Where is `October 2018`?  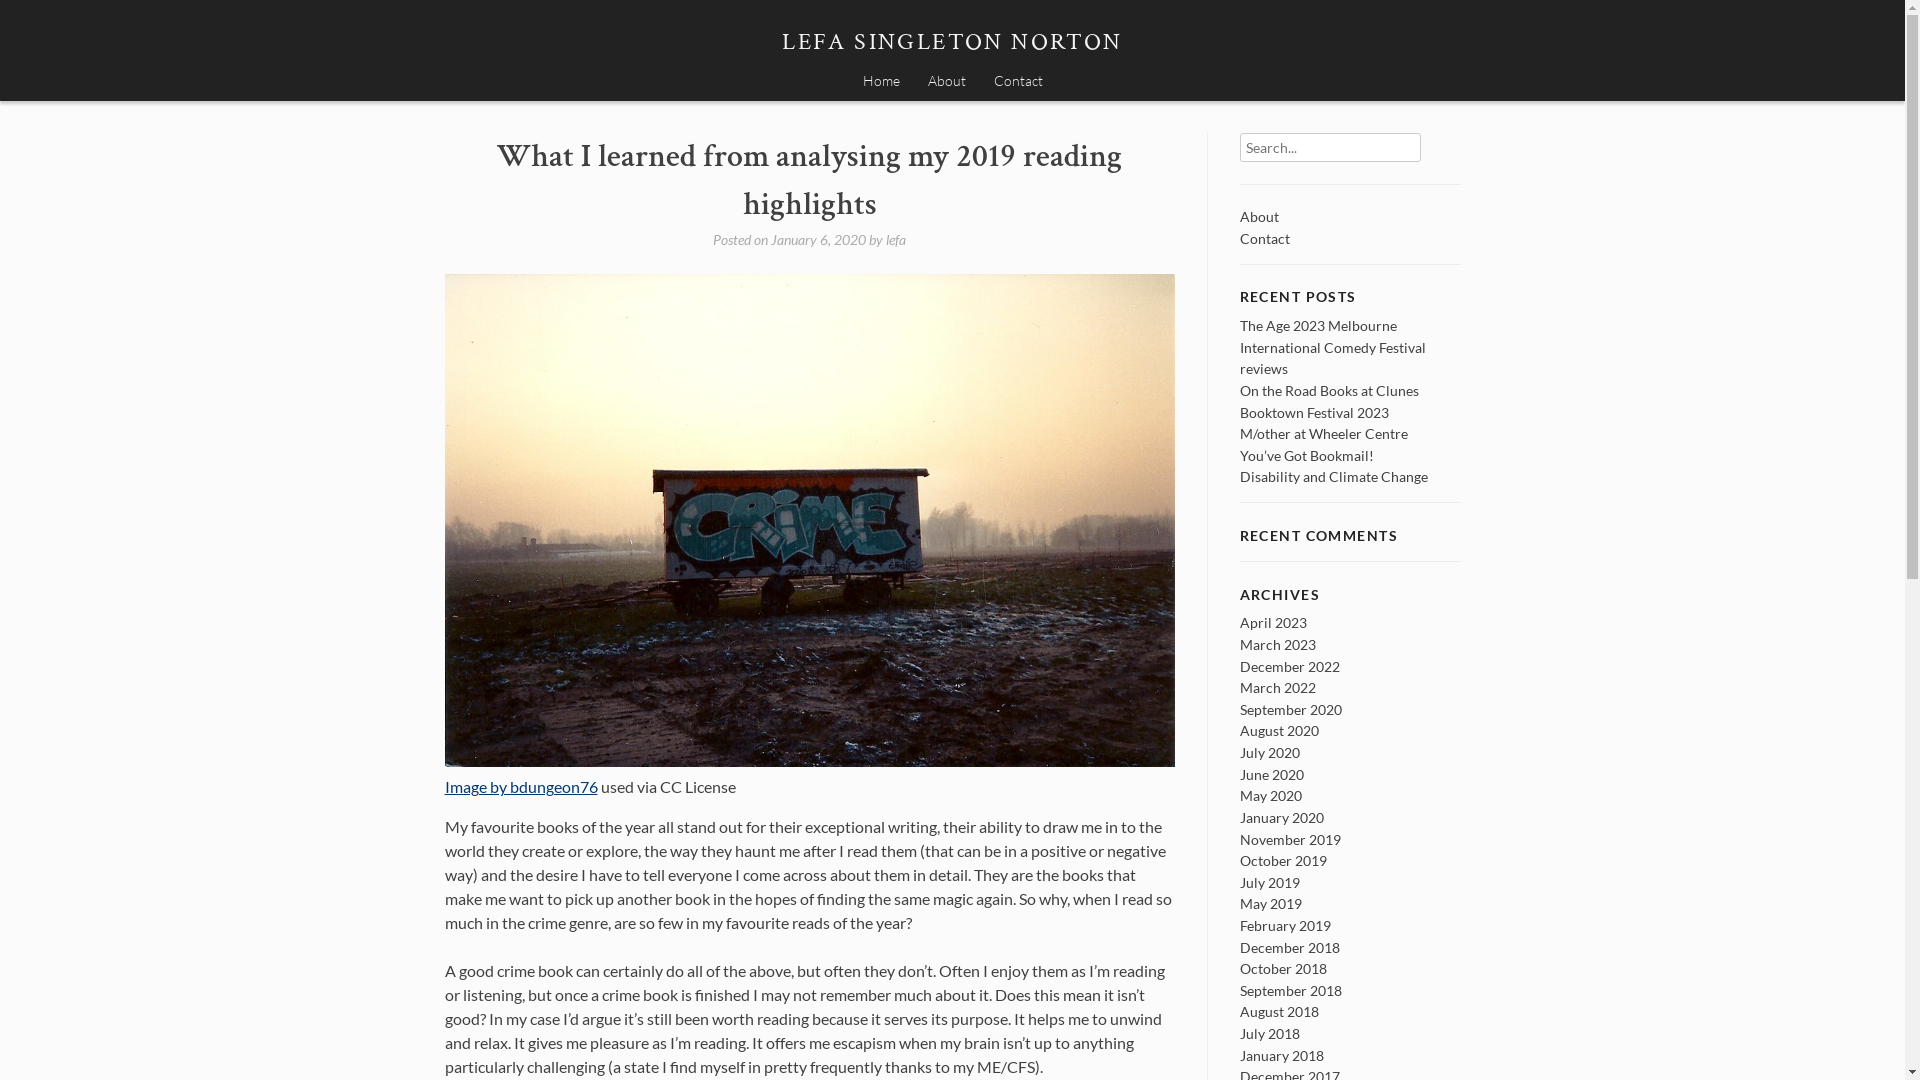 October 2018 is located at coordinates (1284, 968).